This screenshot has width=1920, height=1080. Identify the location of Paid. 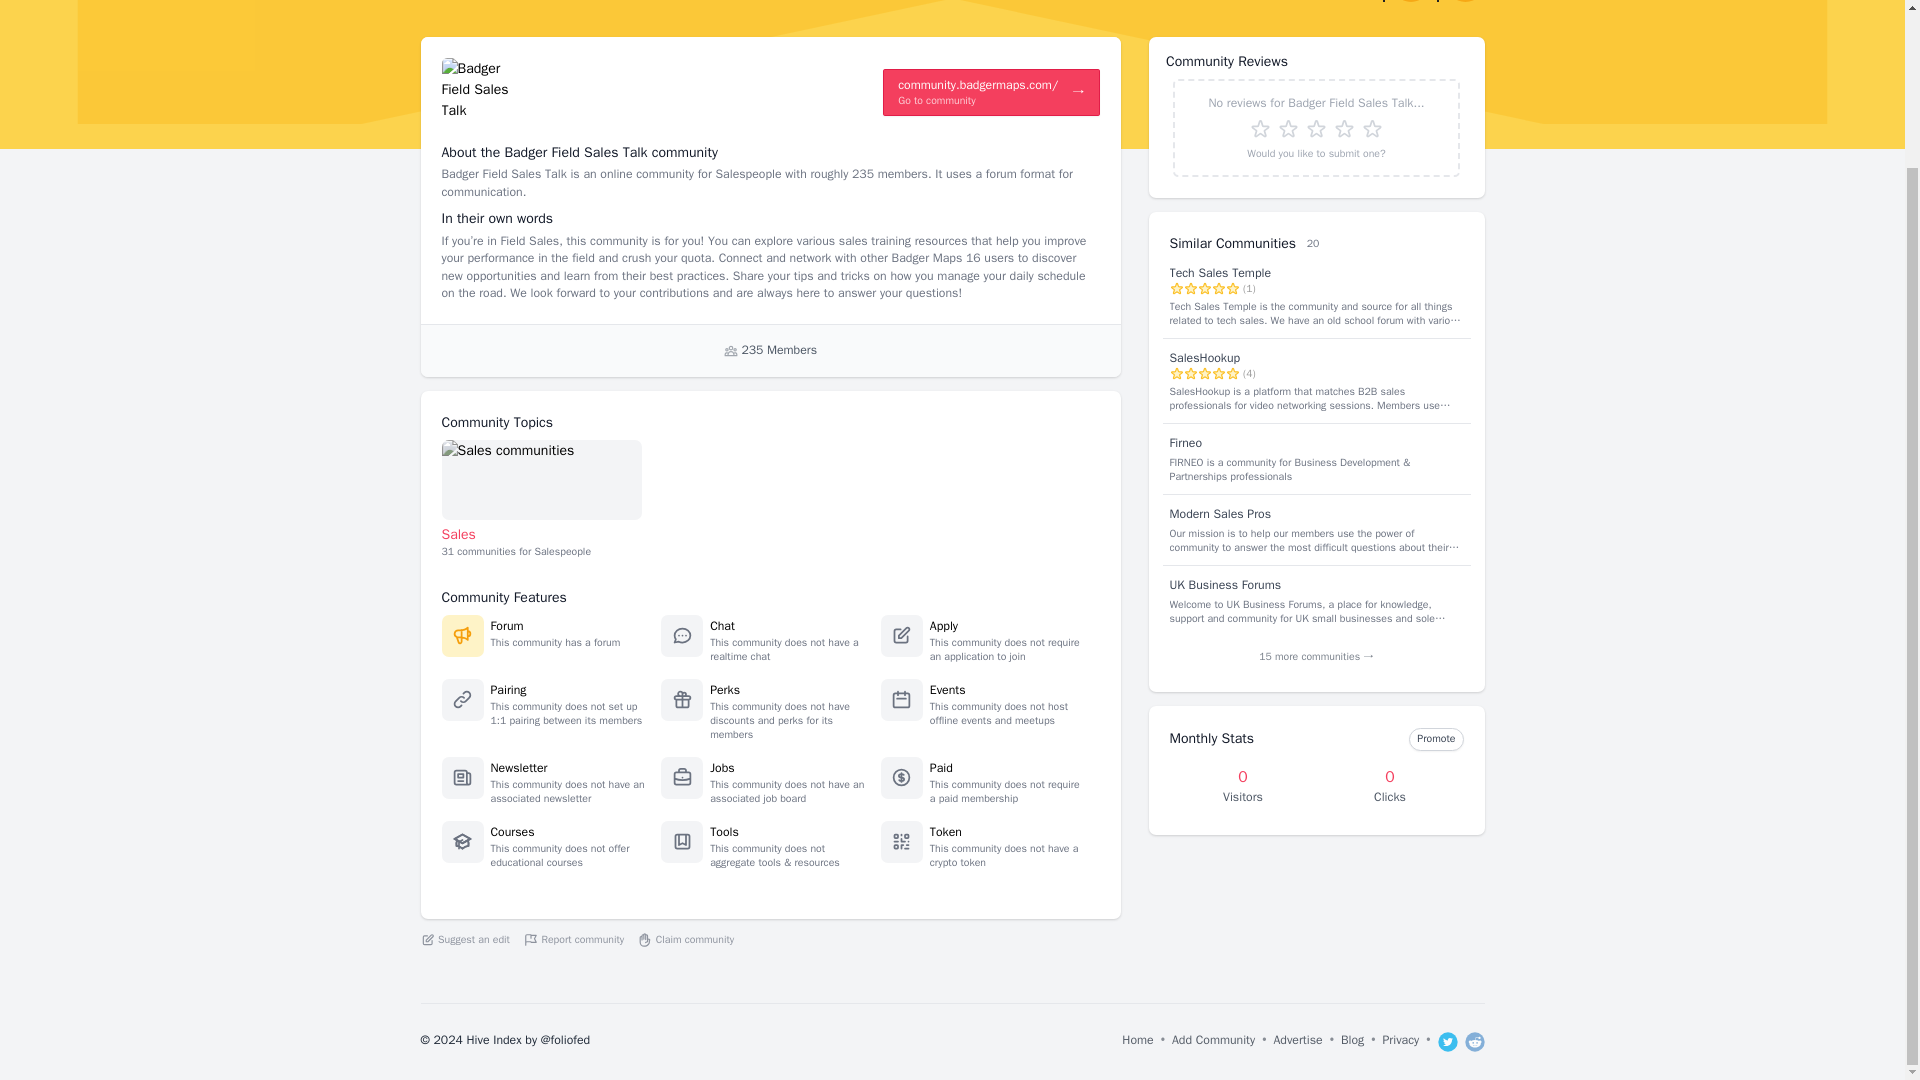
(940, 768).